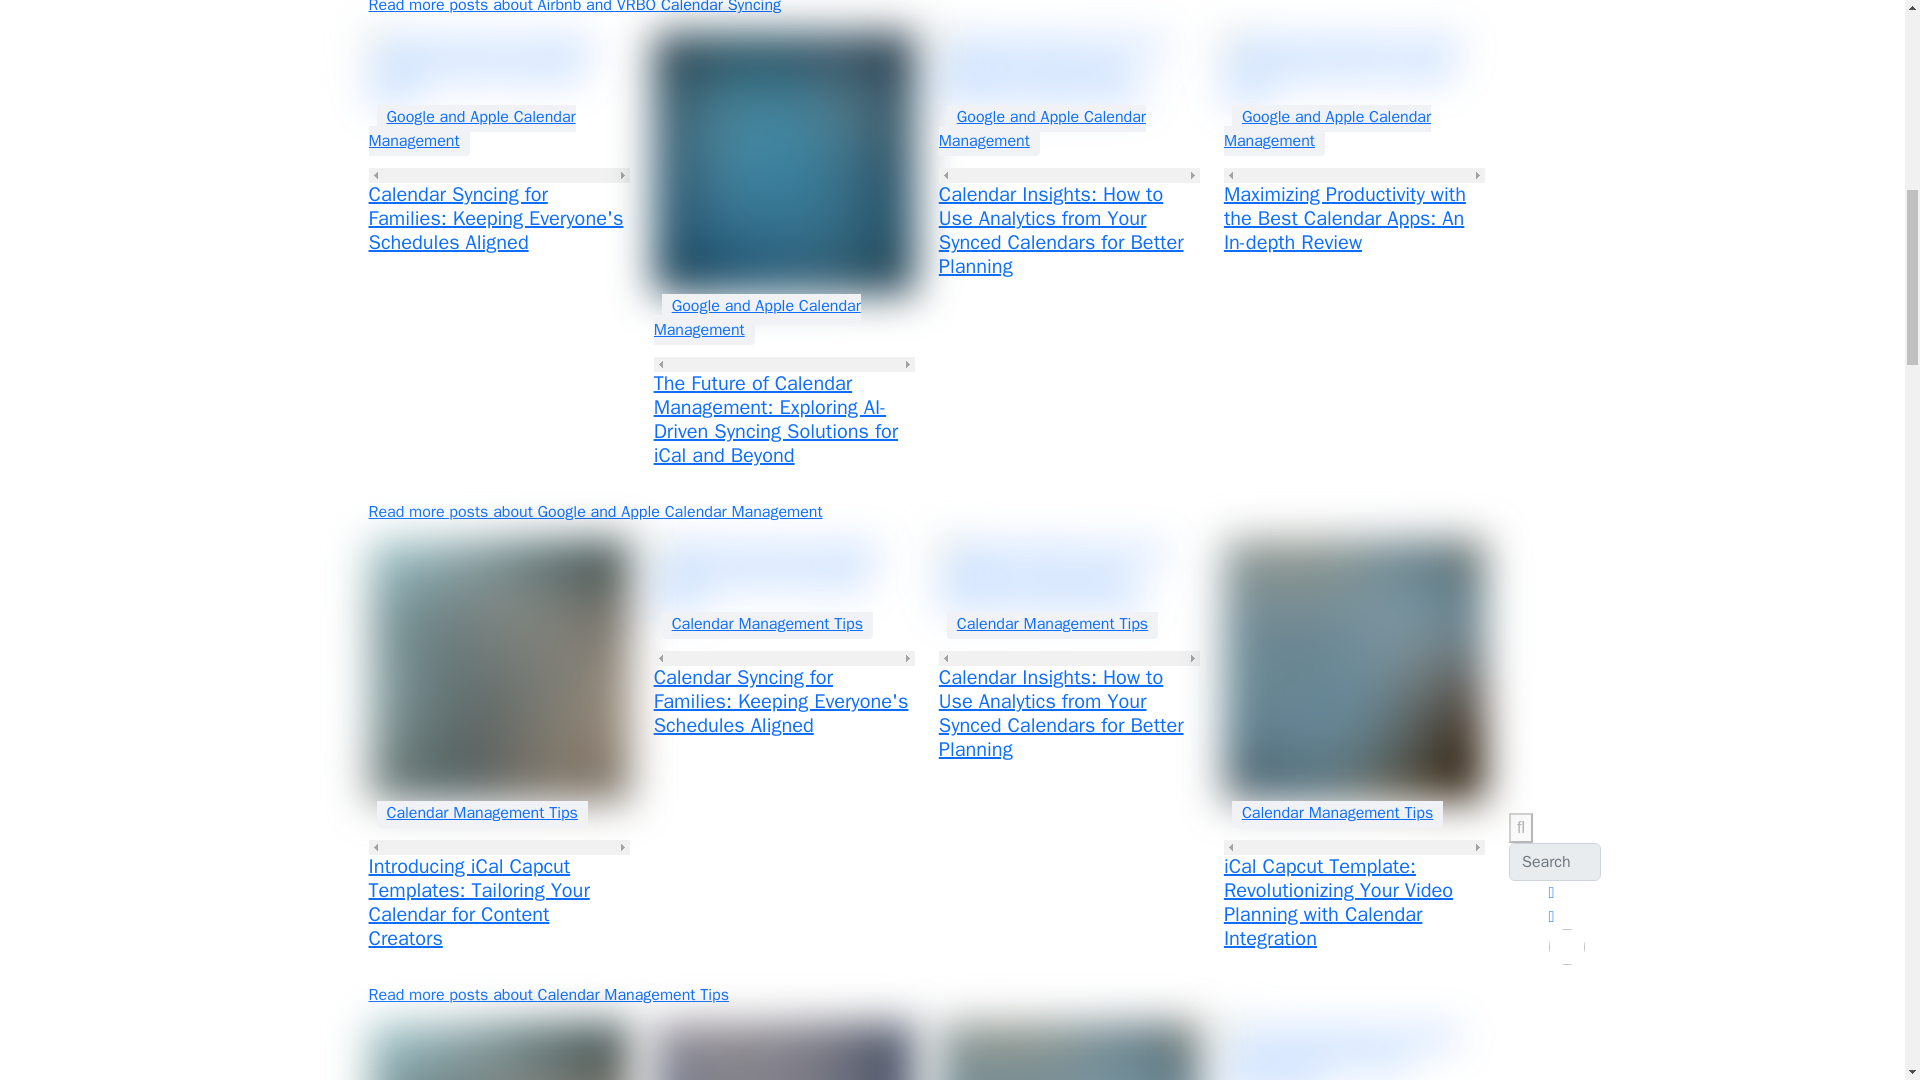 The image size is (1920, 1080). What do you see at coordinates (471, 128) in the screenshot?
I see `Google and Apple Calendar Management` at bounding box center [471, 128].